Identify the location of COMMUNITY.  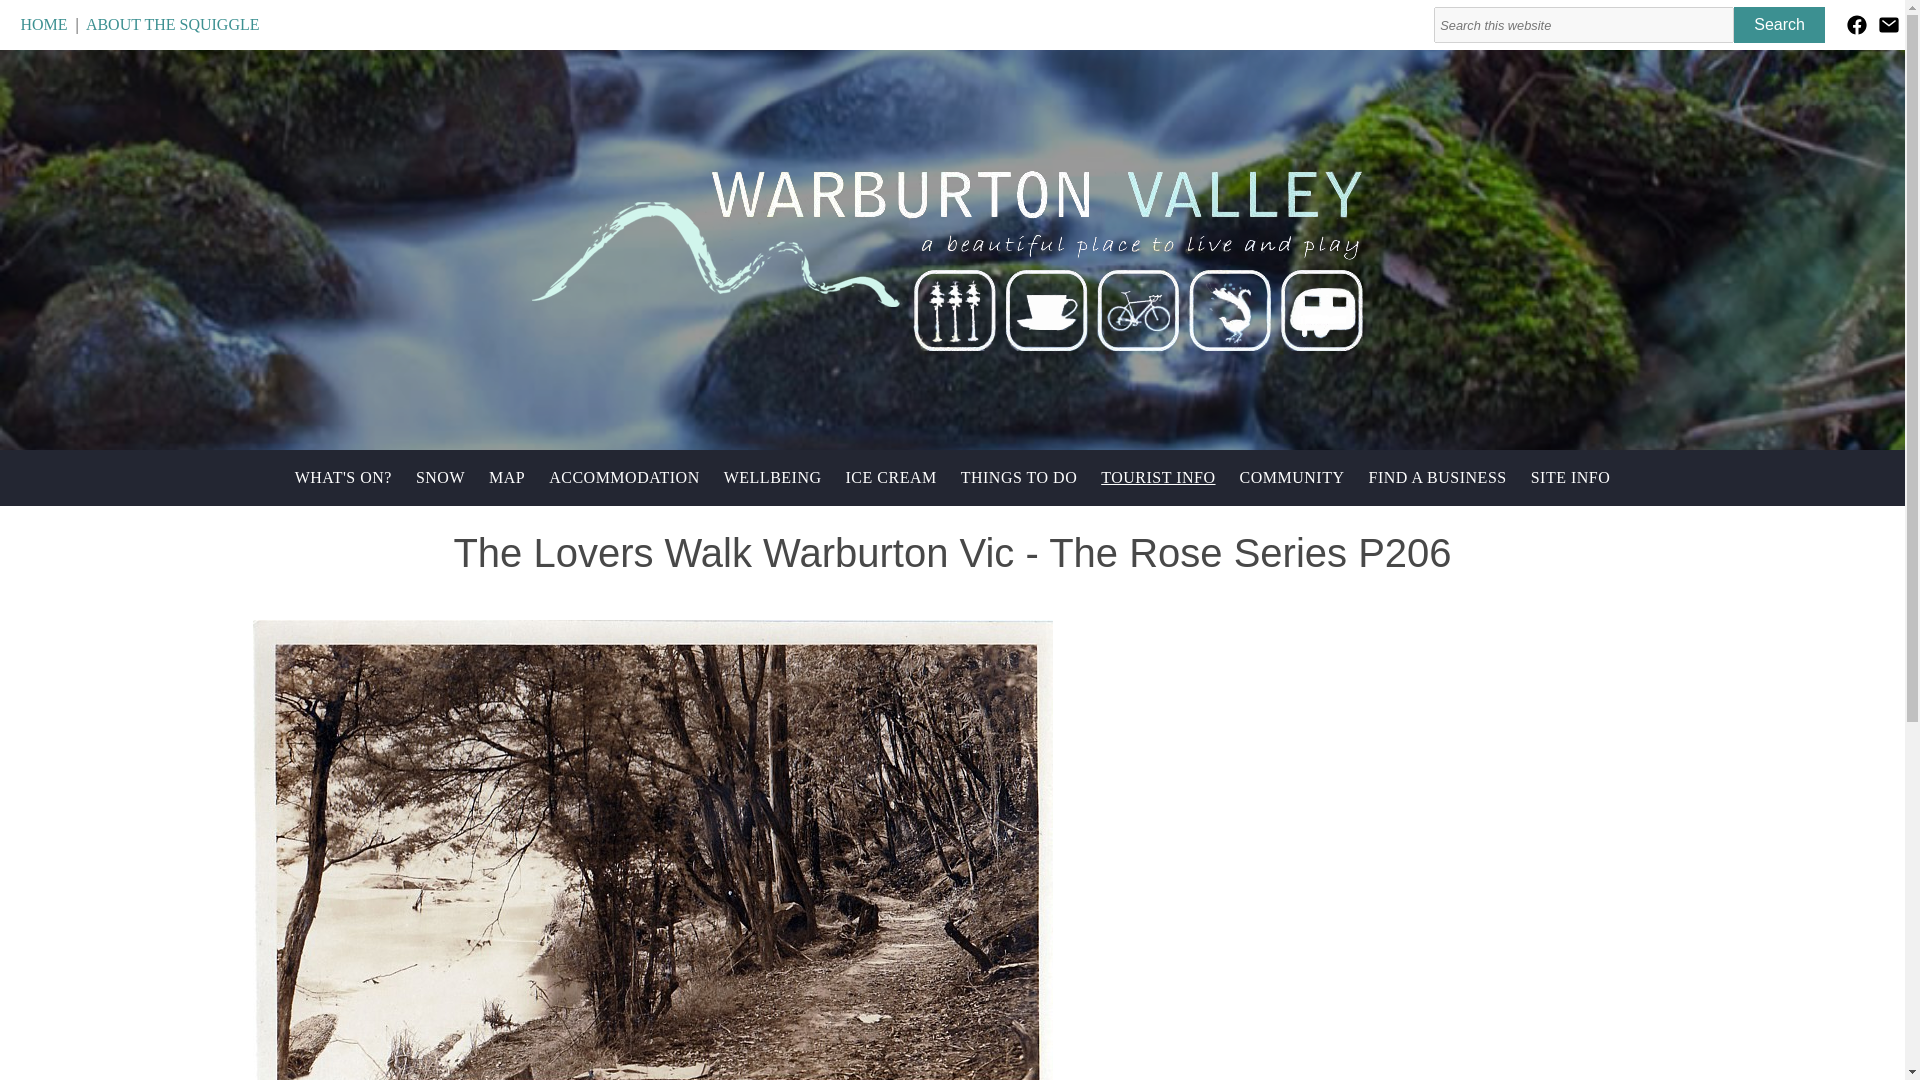
(1292, 478).